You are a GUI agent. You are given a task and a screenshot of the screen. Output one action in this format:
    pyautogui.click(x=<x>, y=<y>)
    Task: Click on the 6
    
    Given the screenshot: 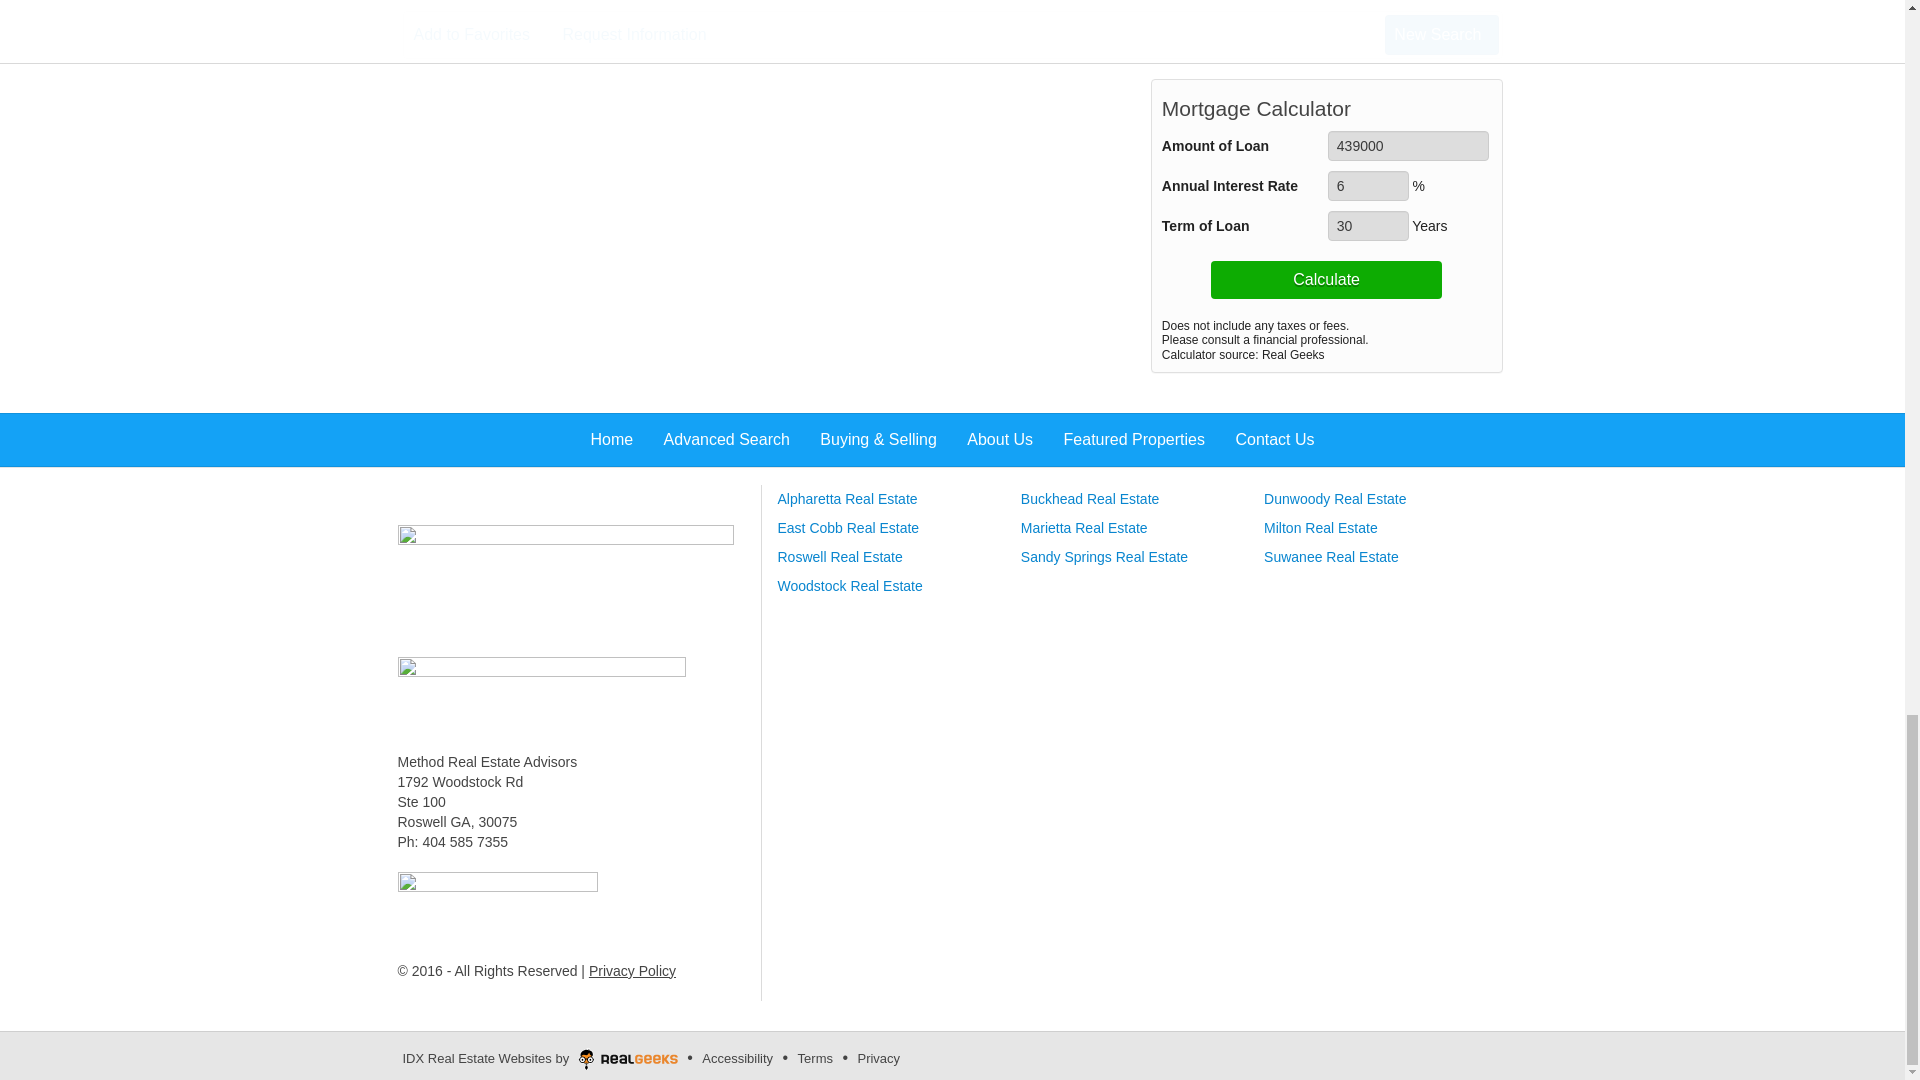 What is the action you would take?
    pyautogui.click(x=1368, y=185)
    